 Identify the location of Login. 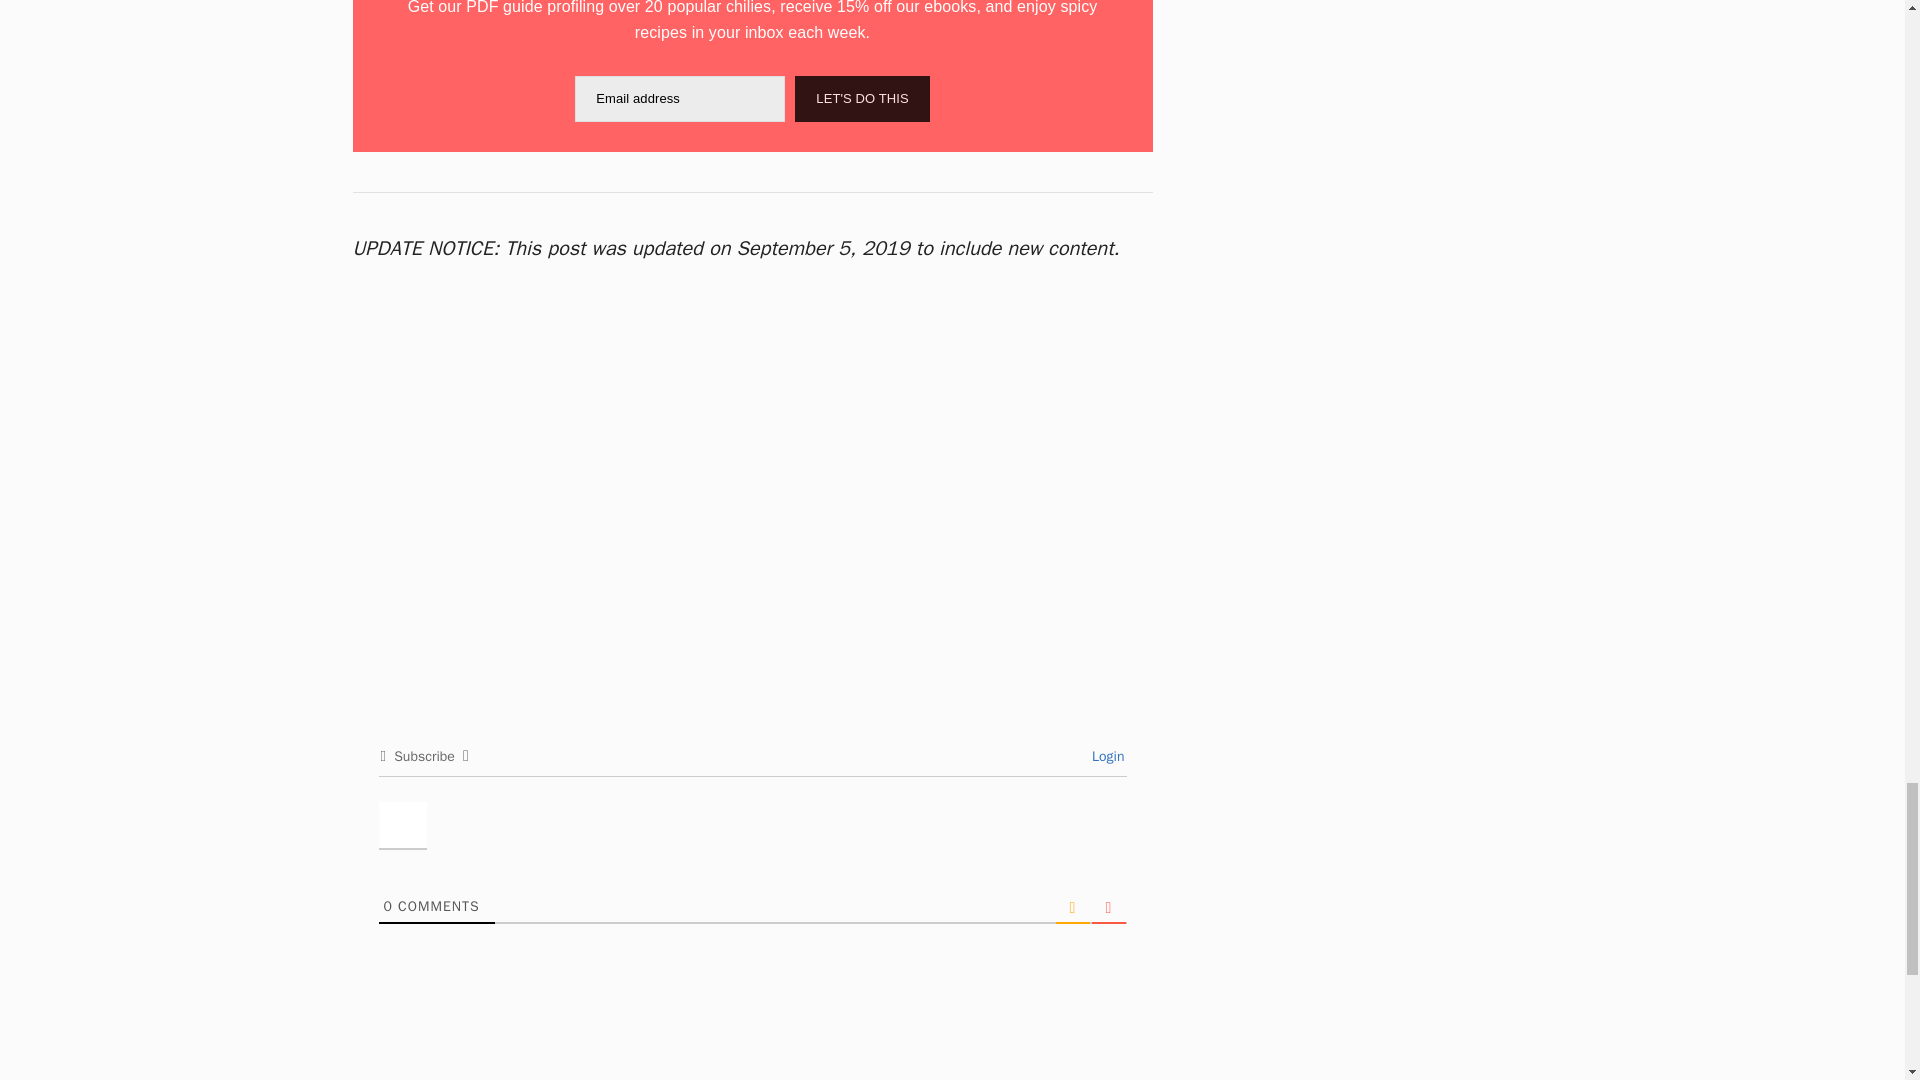
(1106, 756).